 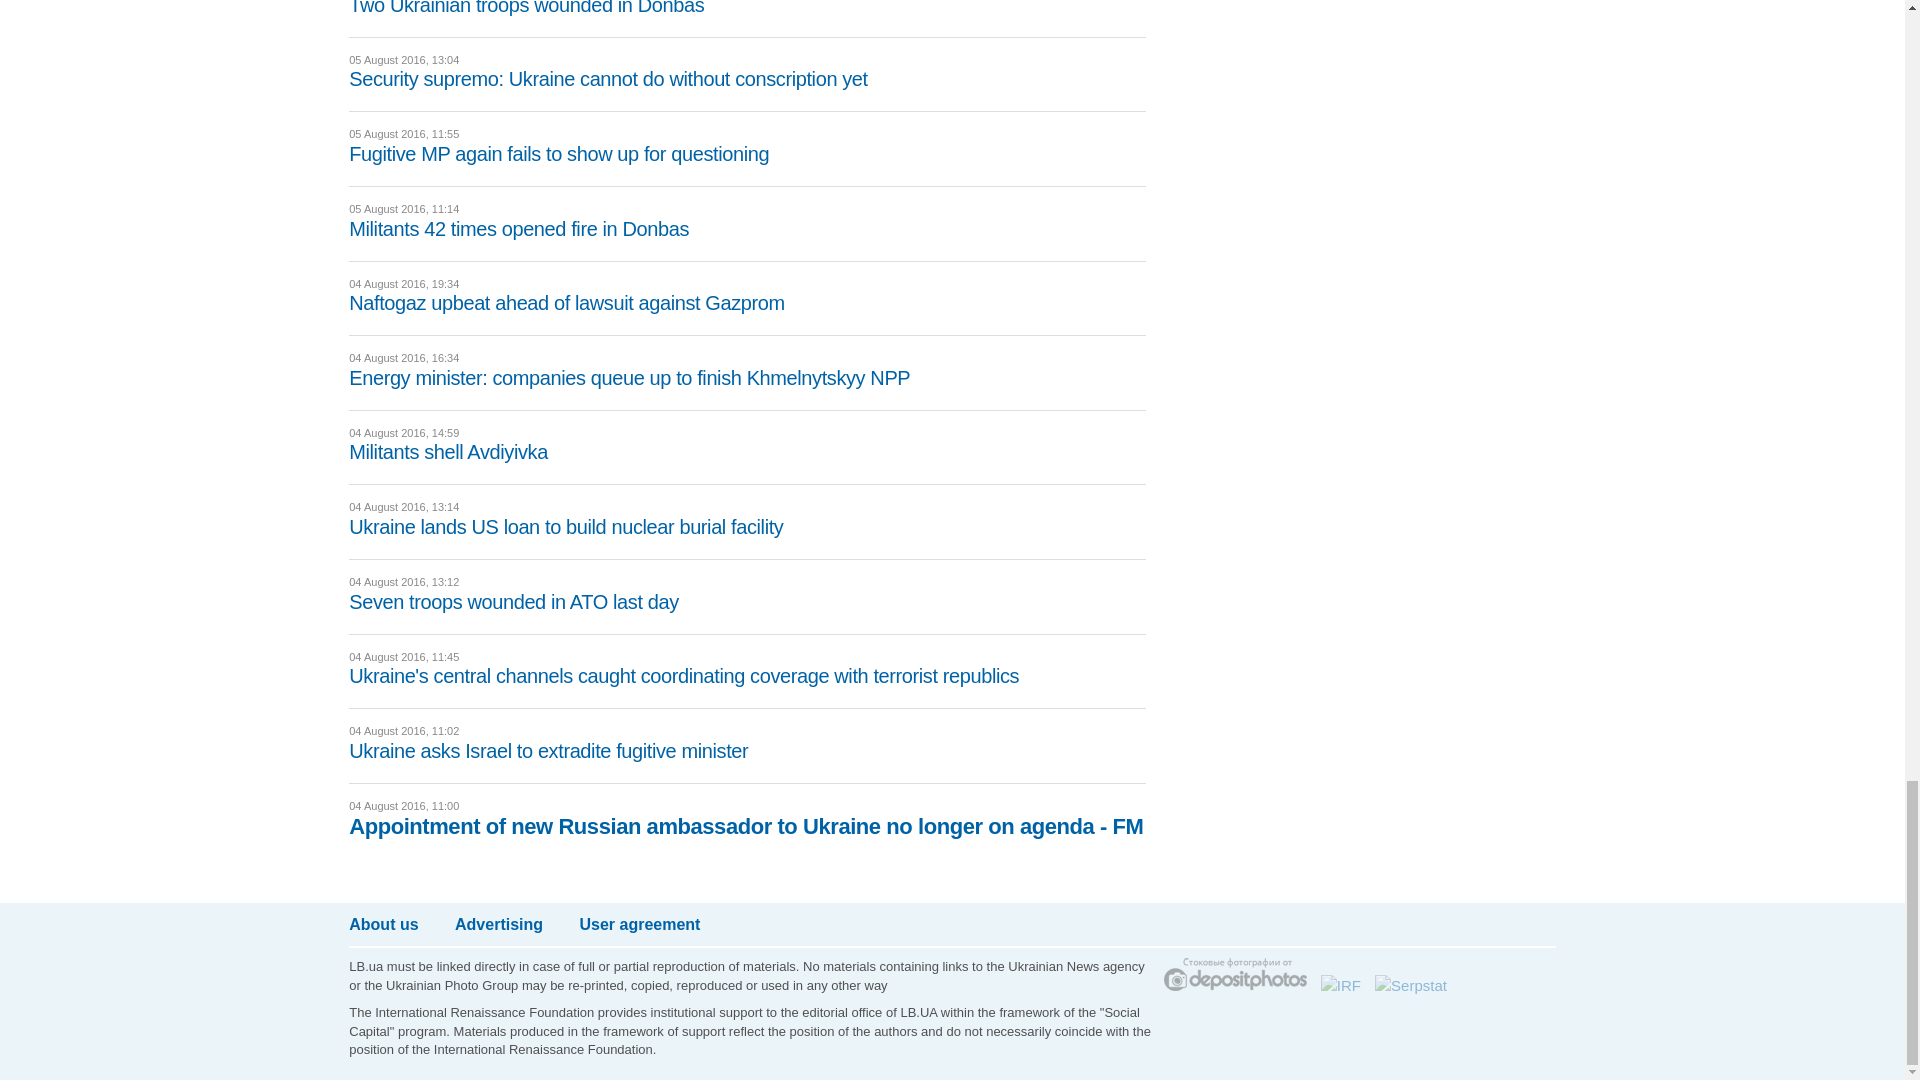 What do you see at coordinates (567, 302) in the screenshot?
I see `Naftogaz upbeat ahead of lawsuit against Gazprom` at bounding box center [567, 302].